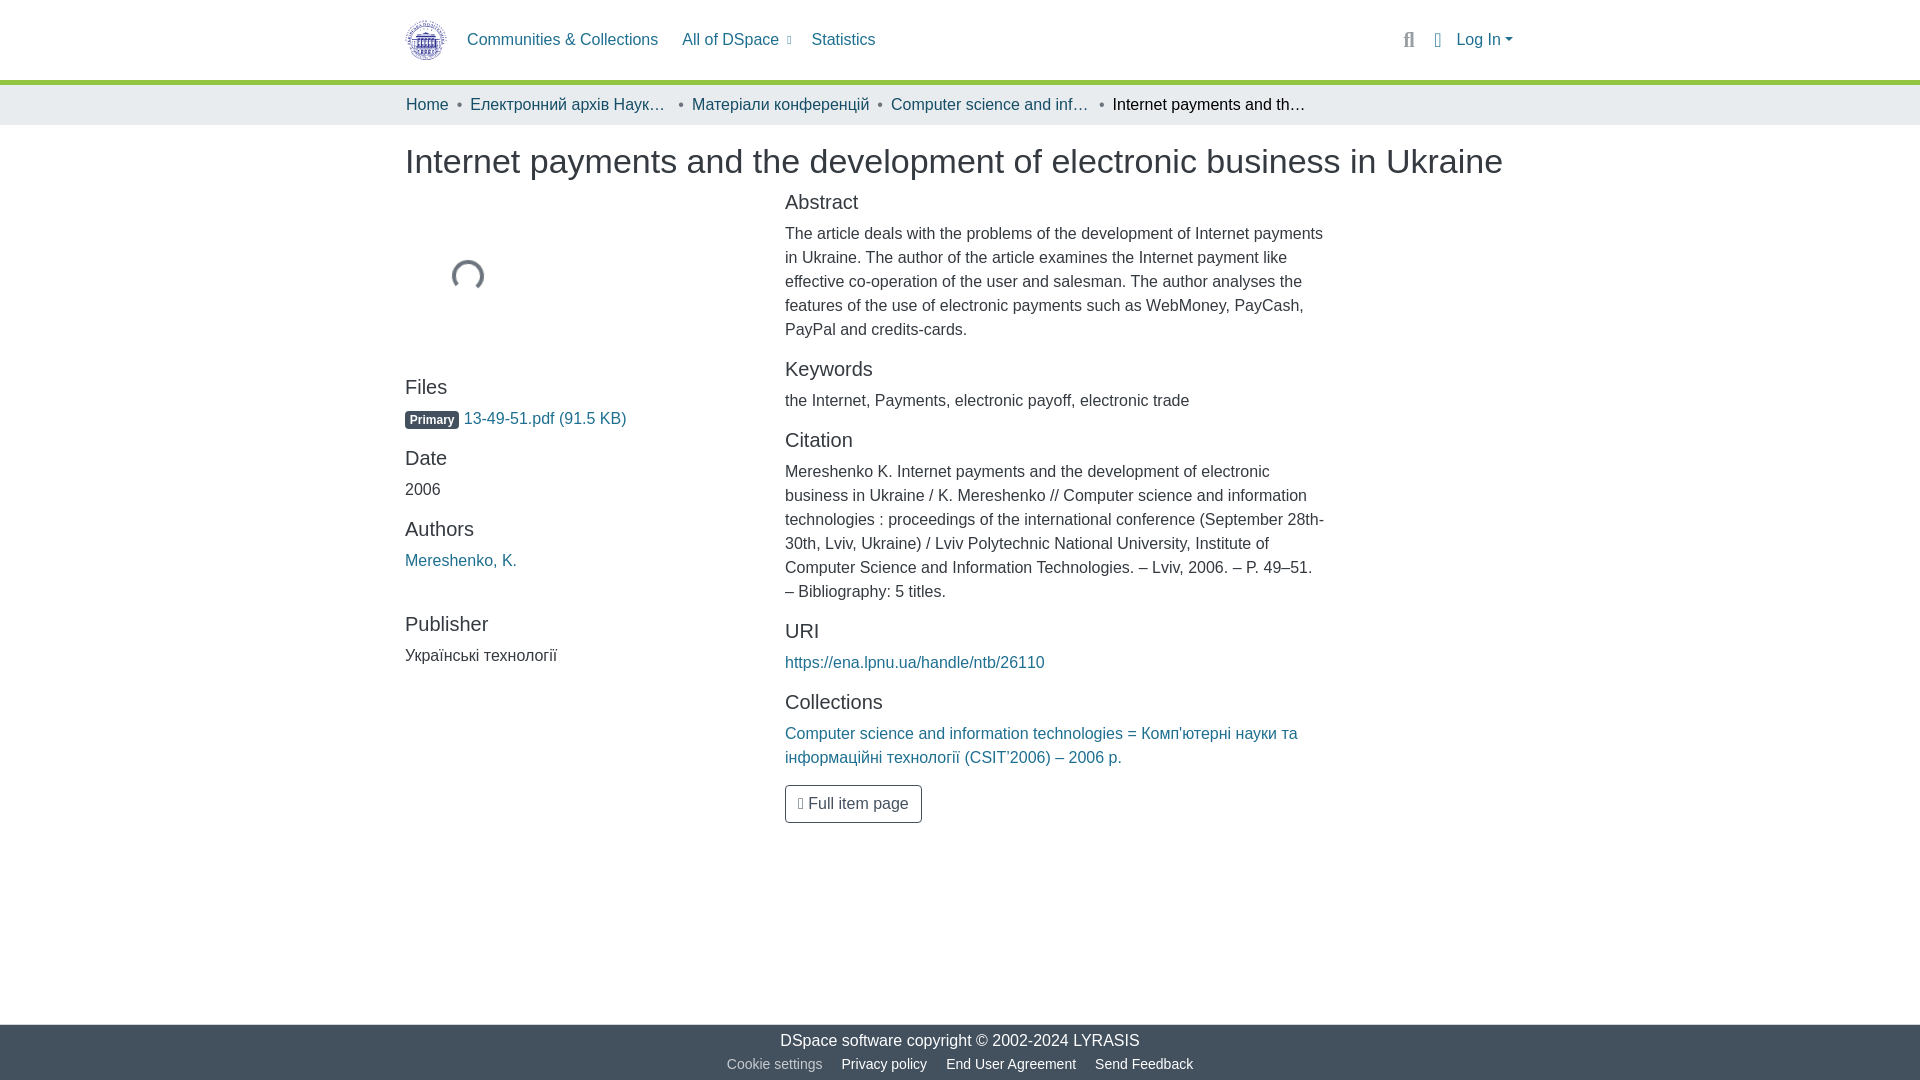 This screenshot has width=1920, height=1080. What do you see at coordinates (840, 1040) in the screenshot?
I see `DSpace software` at bounding box center [840, 1040].